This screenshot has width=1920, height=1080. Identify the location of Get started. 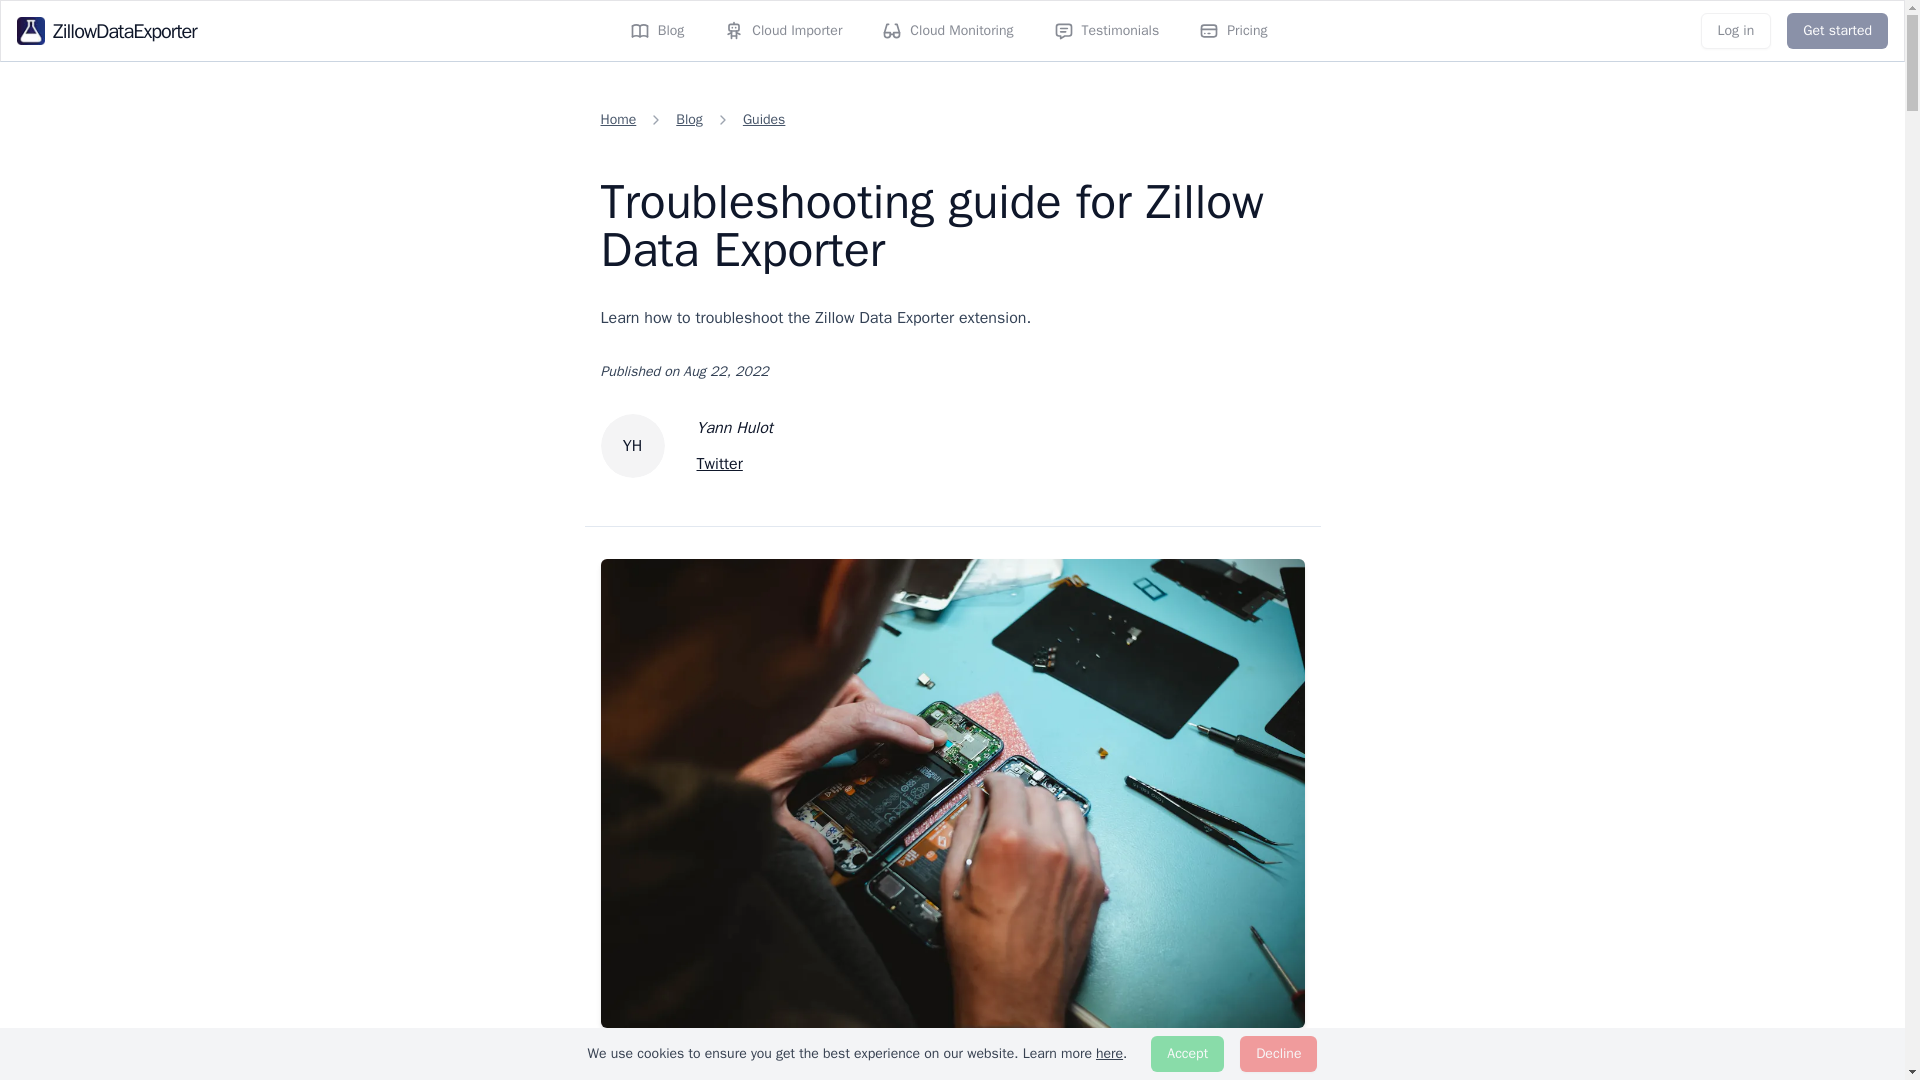
(1837, 30).